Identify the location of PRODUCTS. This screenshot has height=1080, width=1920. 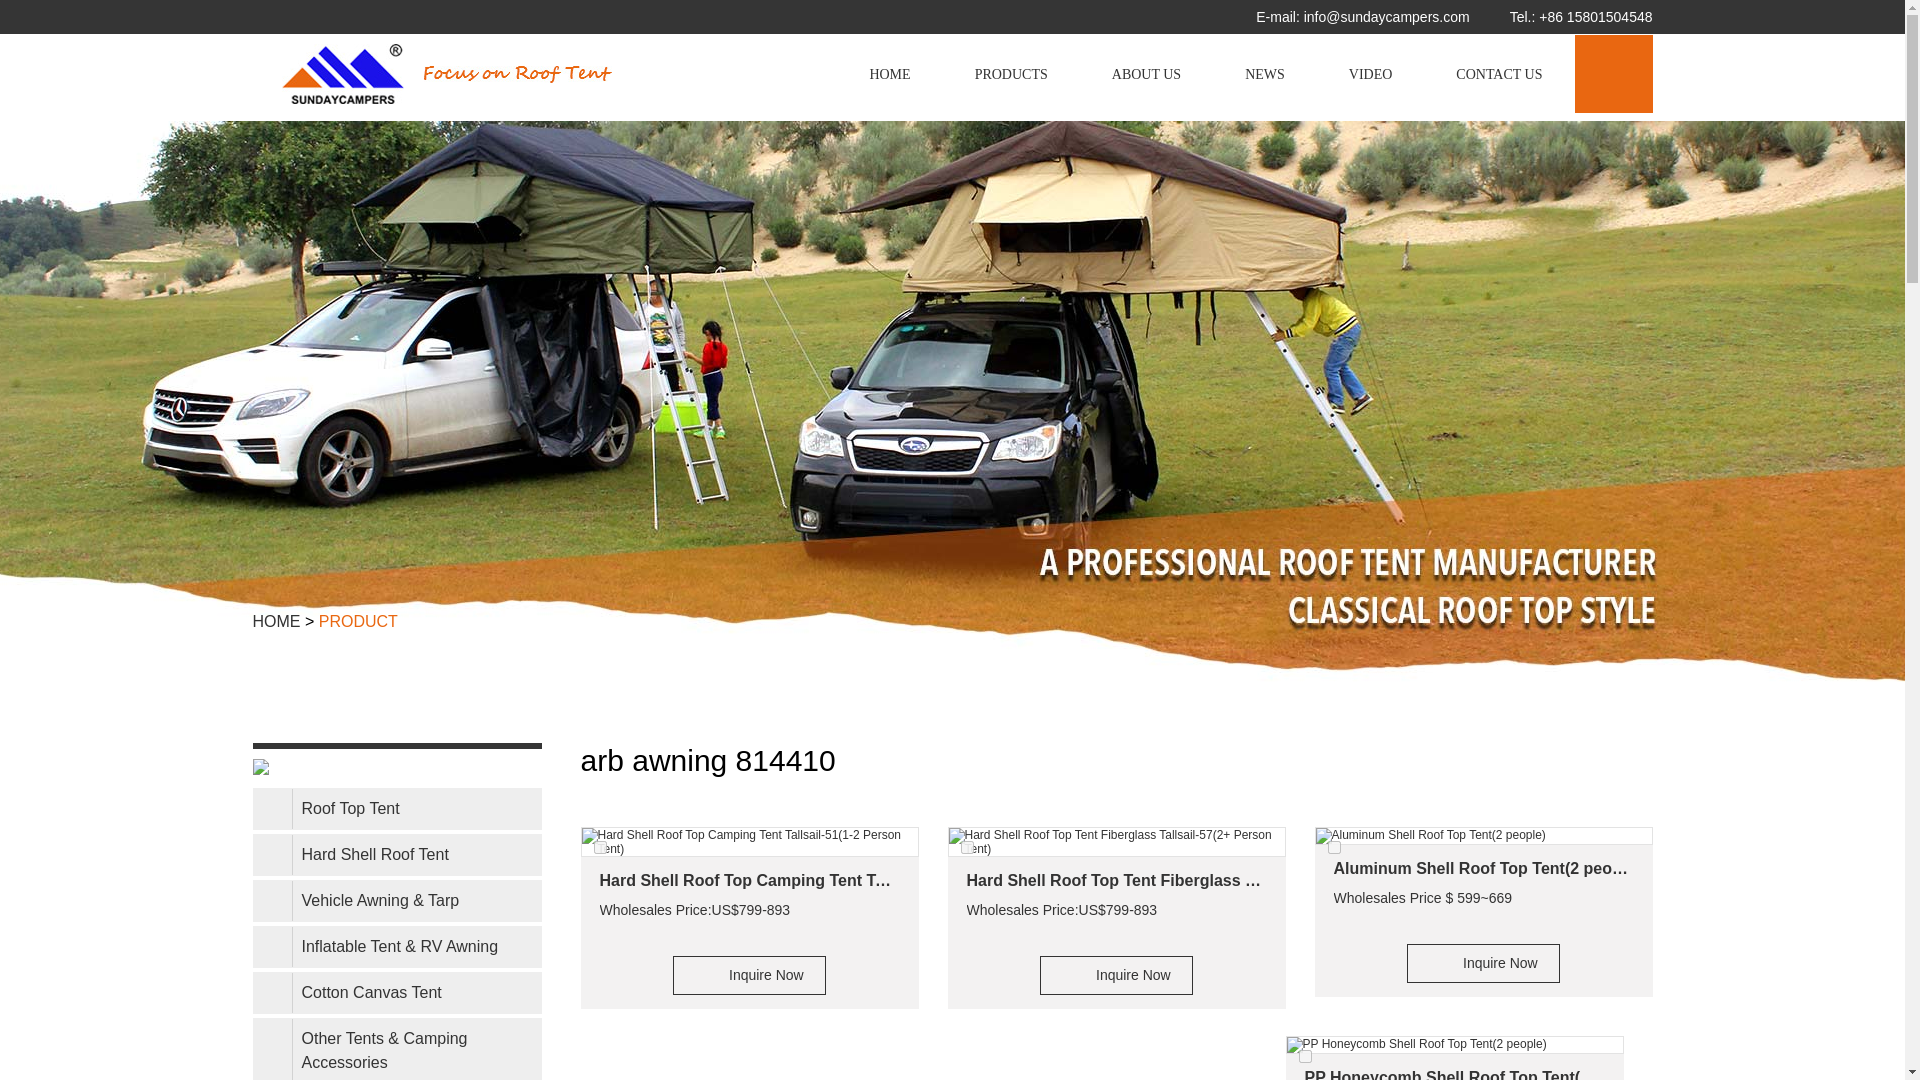
(1012, 74).